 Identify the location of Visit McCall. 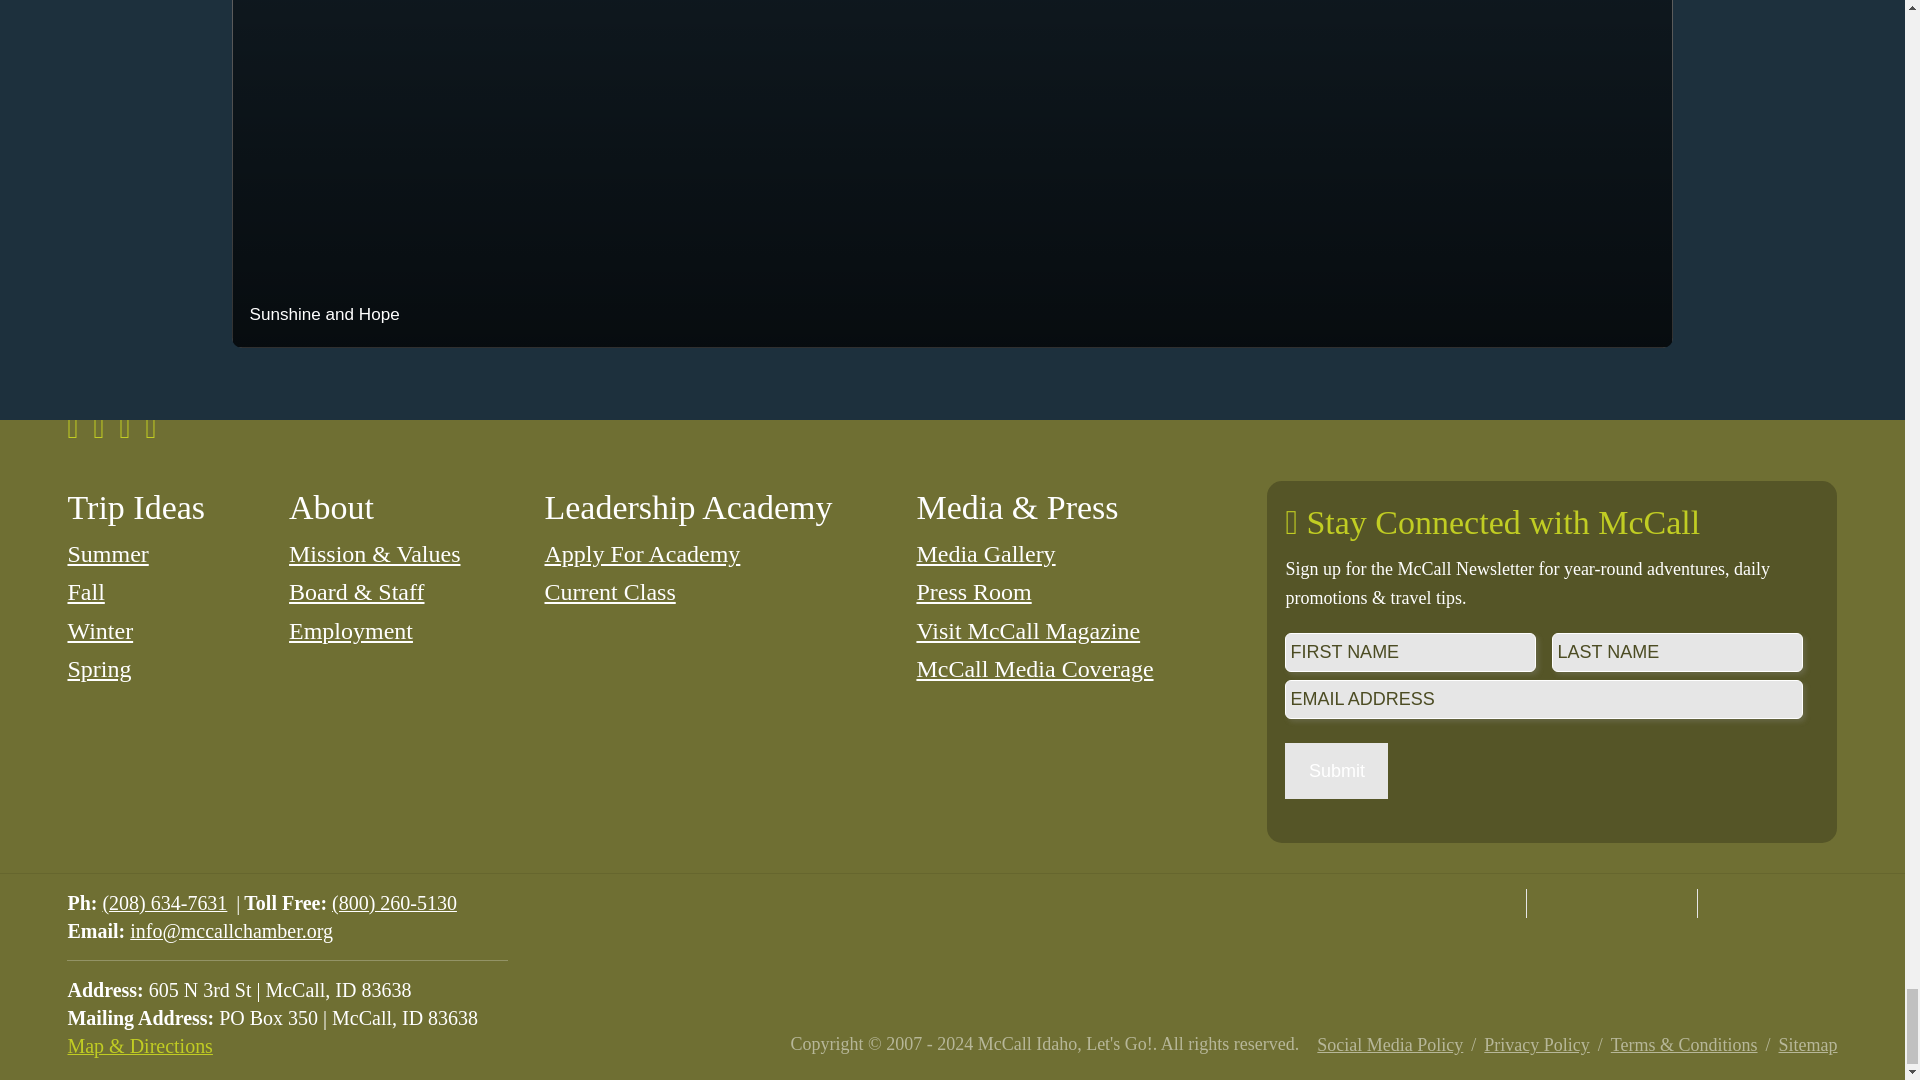
(1440, 903).